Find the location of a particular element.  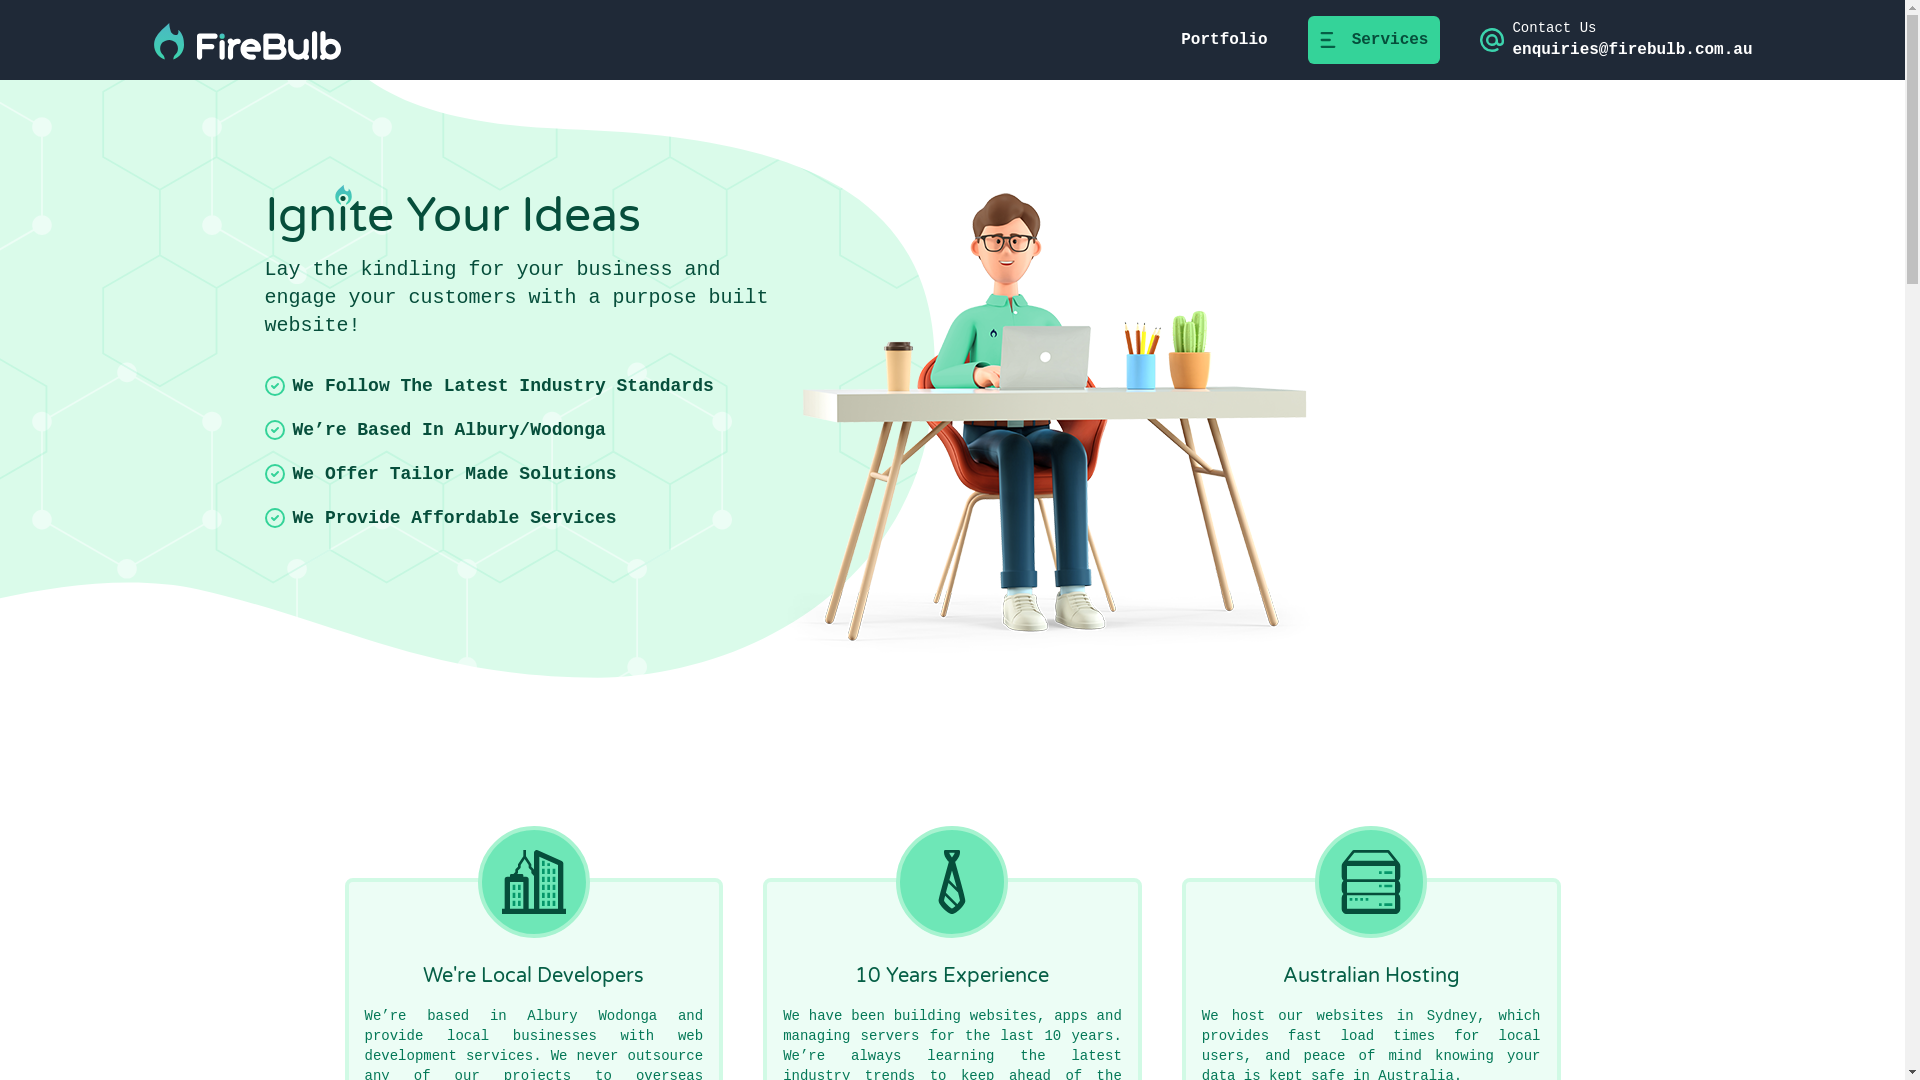

enquiries@firebulb.com.au is located at coordinates (1632, 50).